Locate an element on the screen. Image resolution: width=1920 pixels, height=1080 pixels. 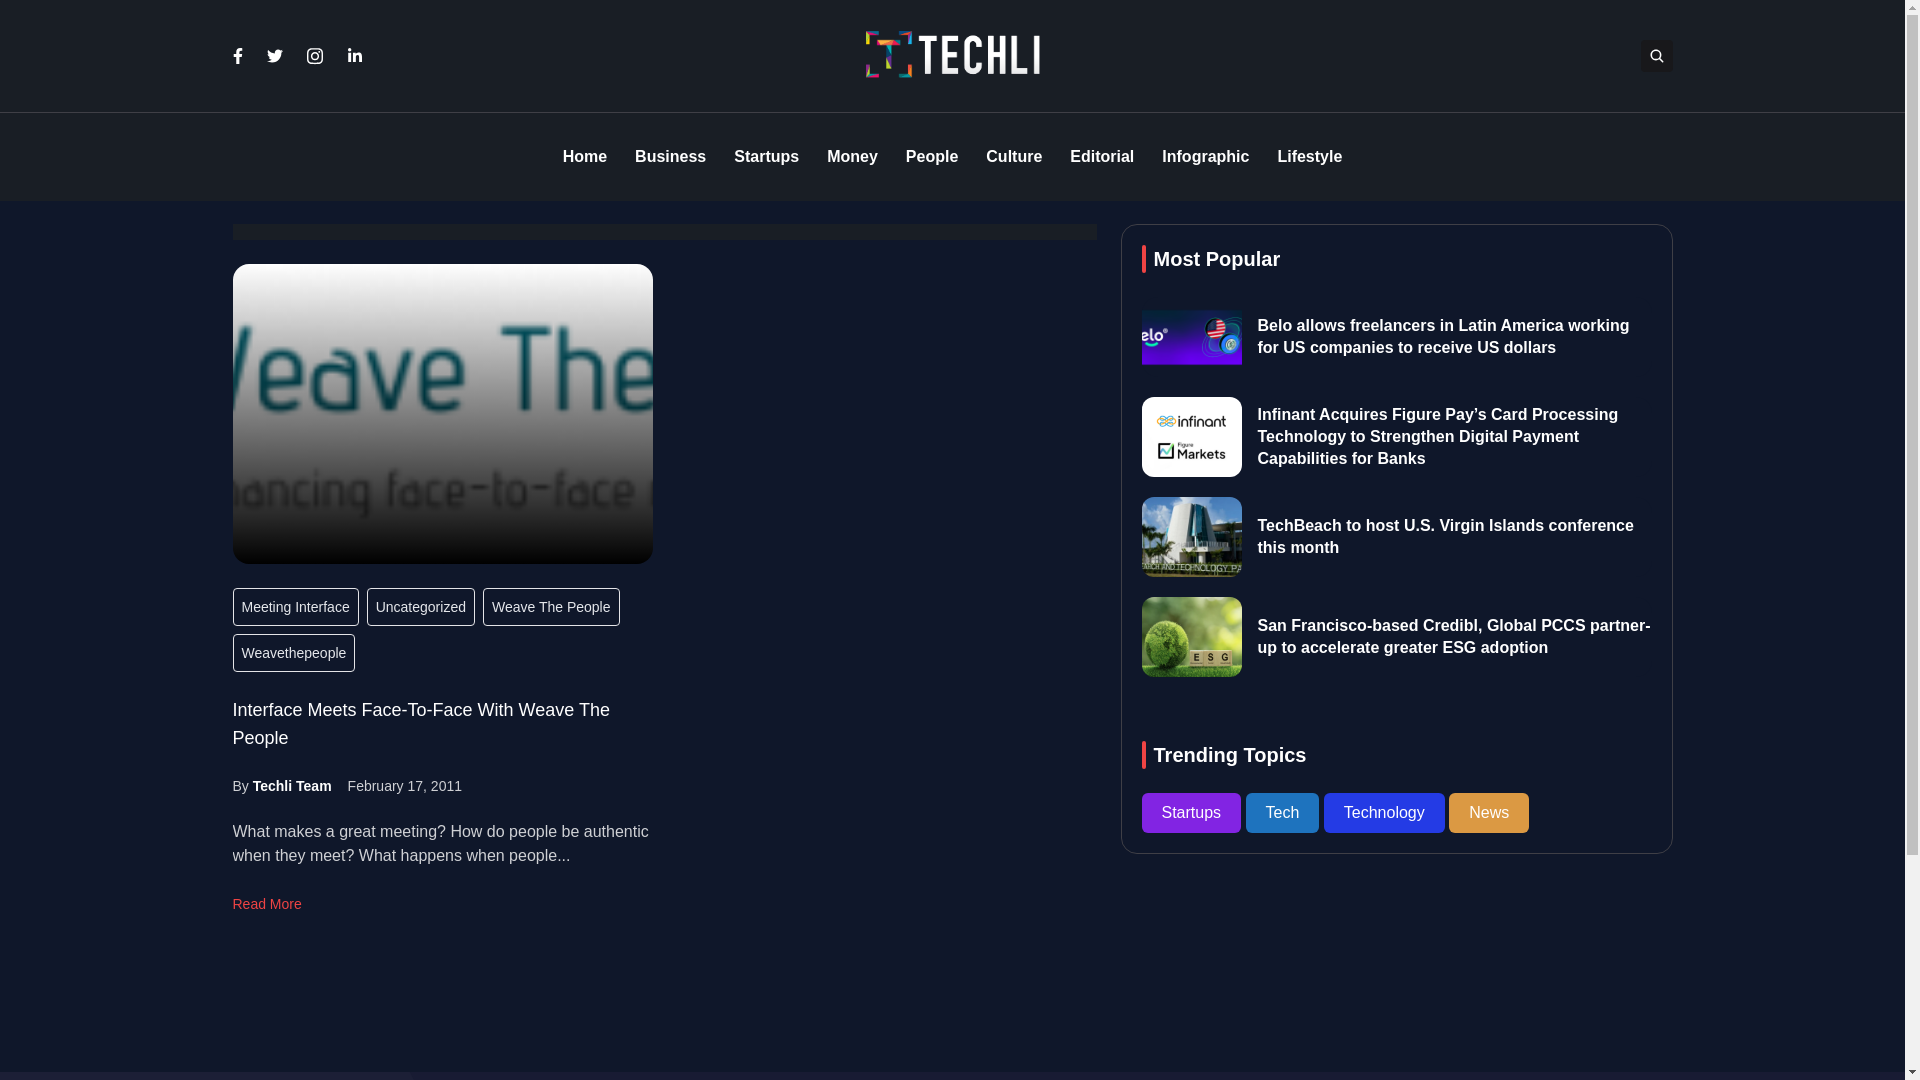
Lifestyle is located at coordinates (1309, 157).